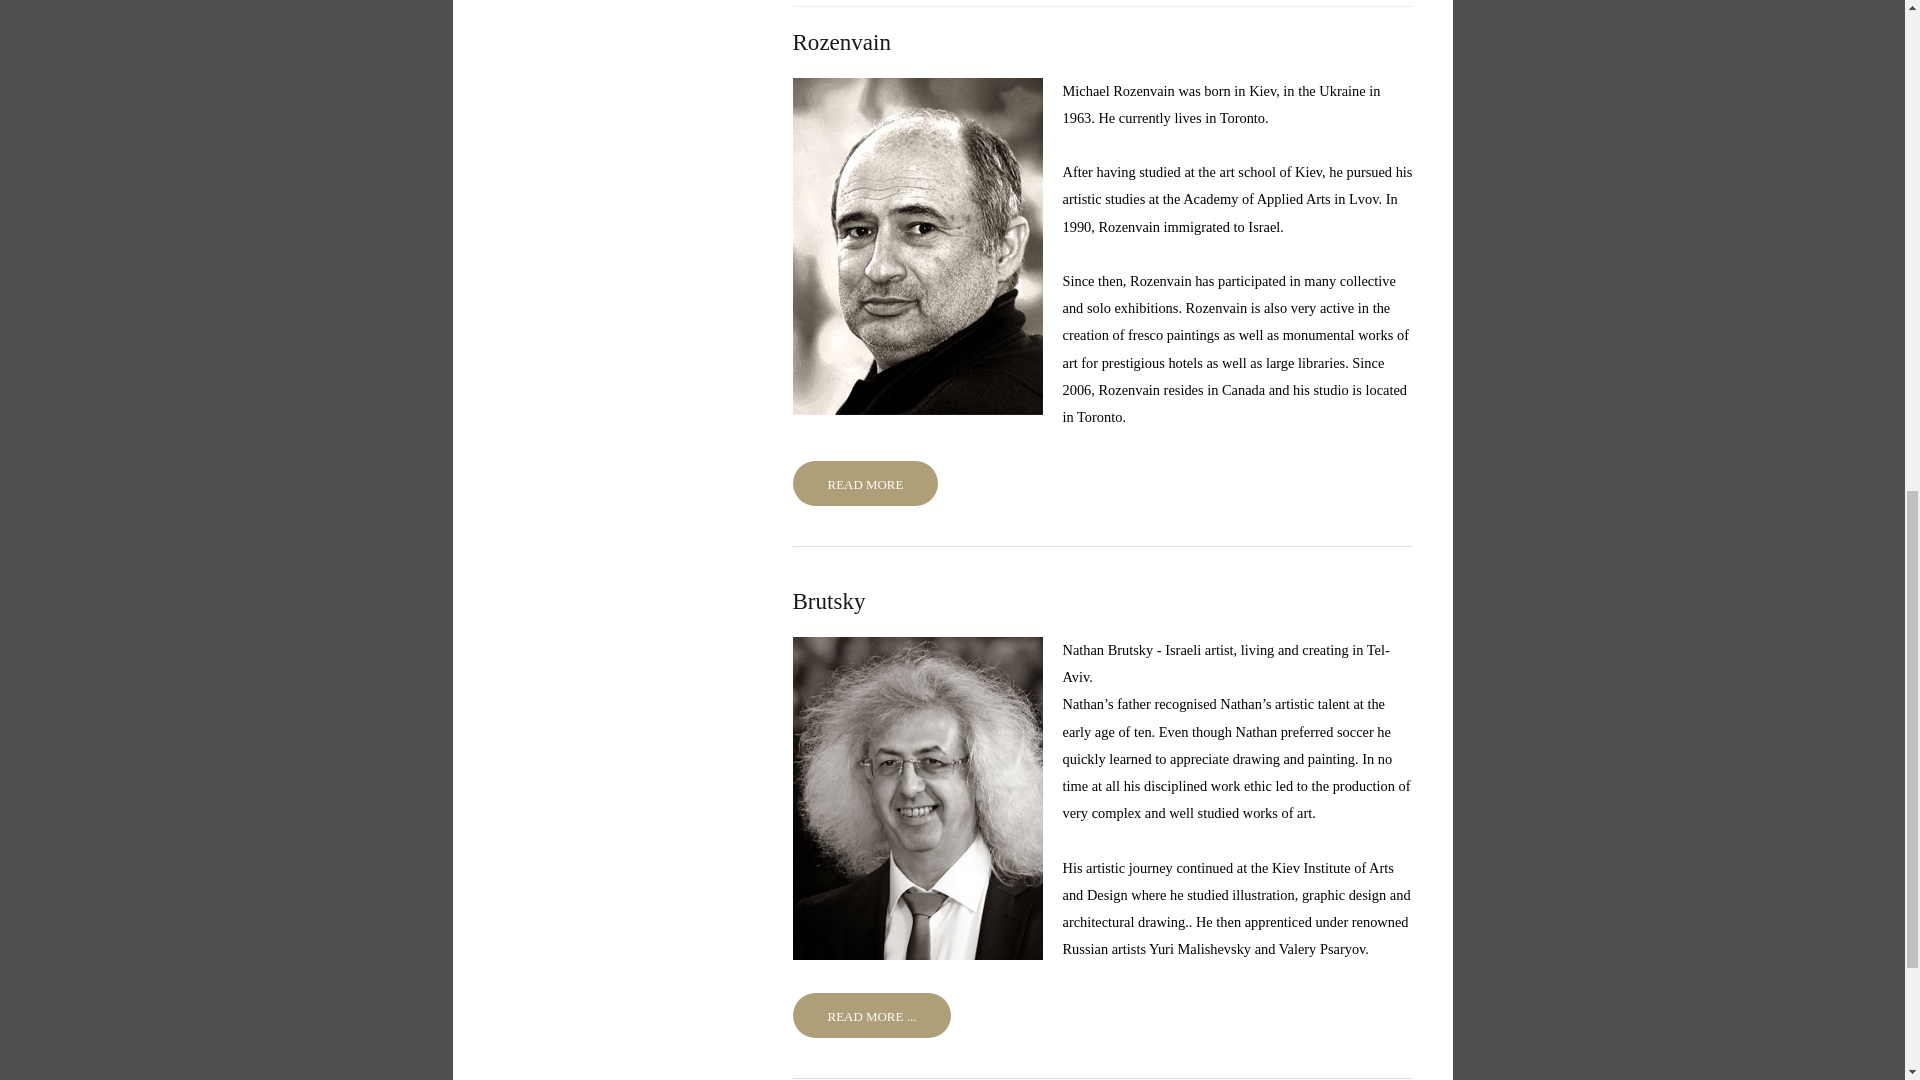 This screenshot has width=1920, height=1080. I want to click on READ MORE, so click(864, 484).